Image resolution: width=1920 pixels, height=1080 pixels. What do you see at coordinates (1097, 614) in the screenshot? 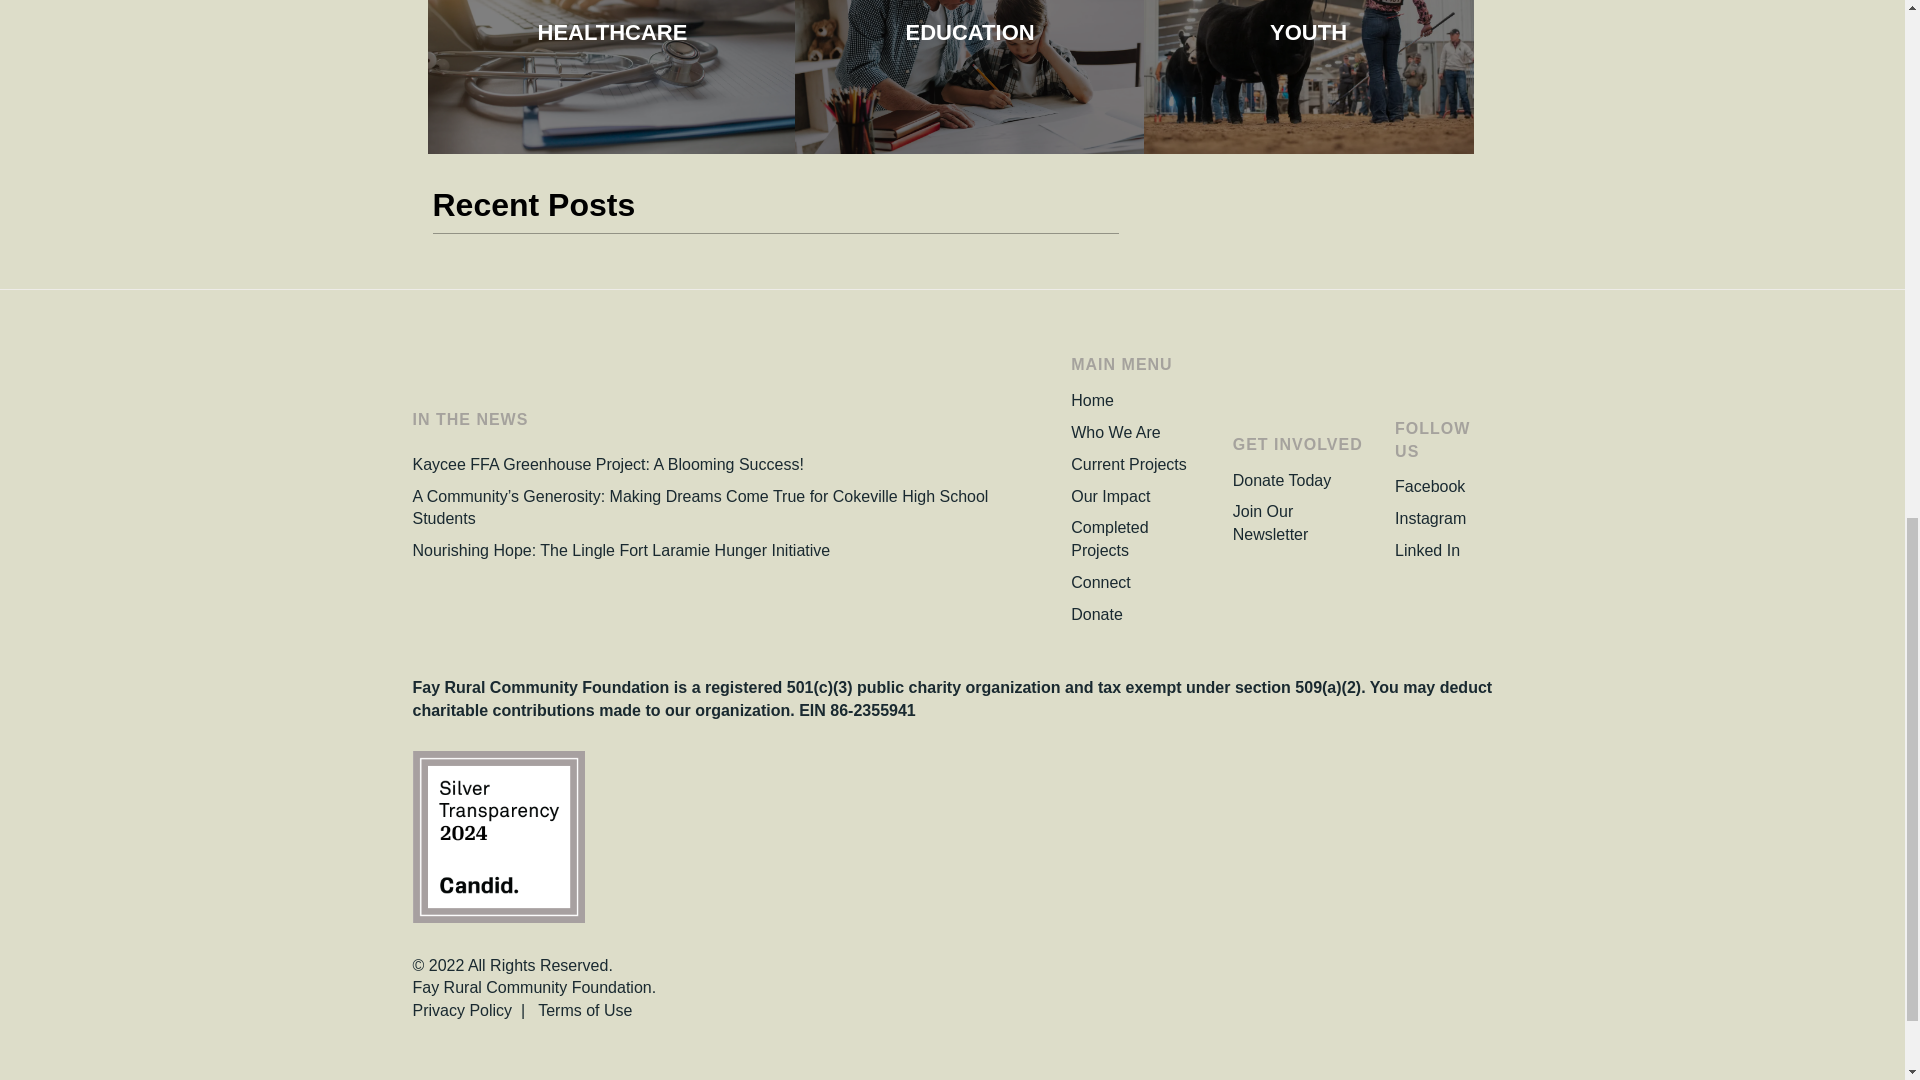
I see `Donate` at bounding box center [1097, 614].